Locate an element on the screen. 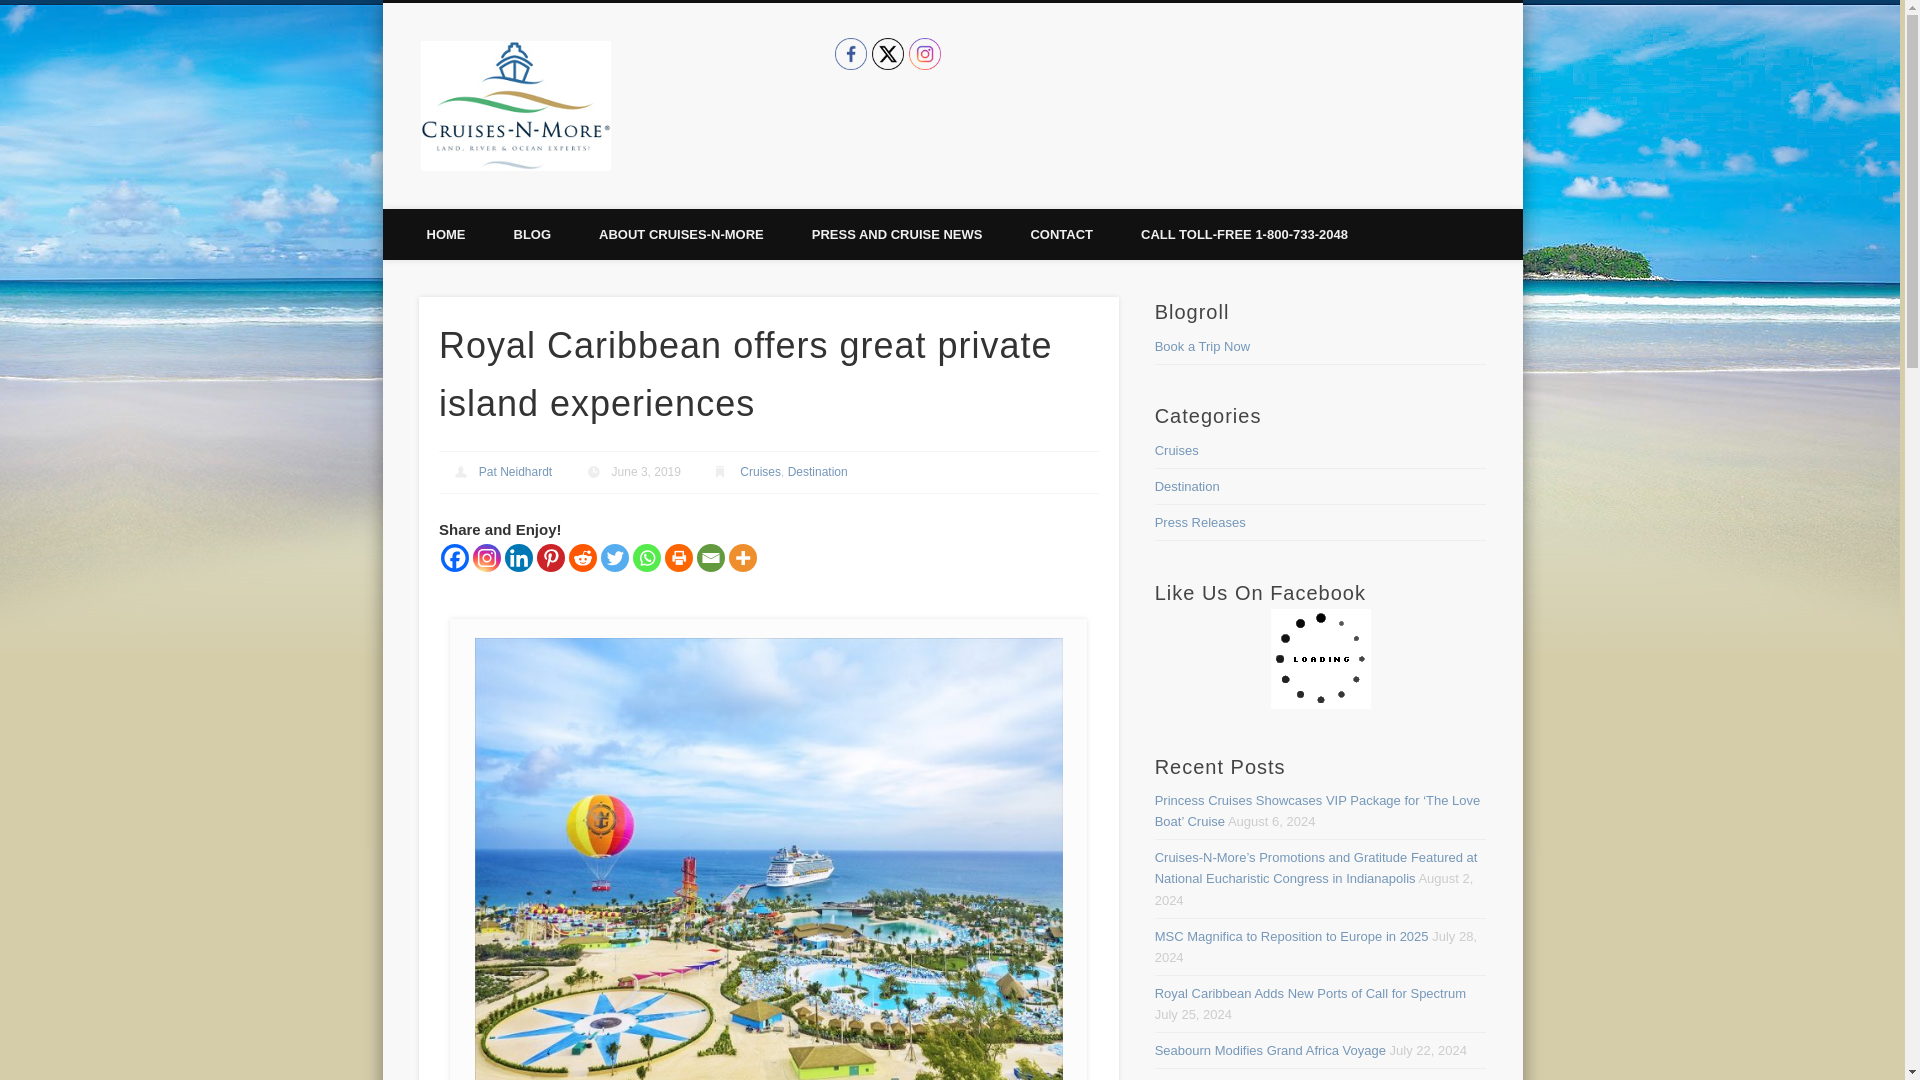 Image resolution: width=1920 pixels, height=1080 pixels. CONTACT is located at coordinates (1062, 234).